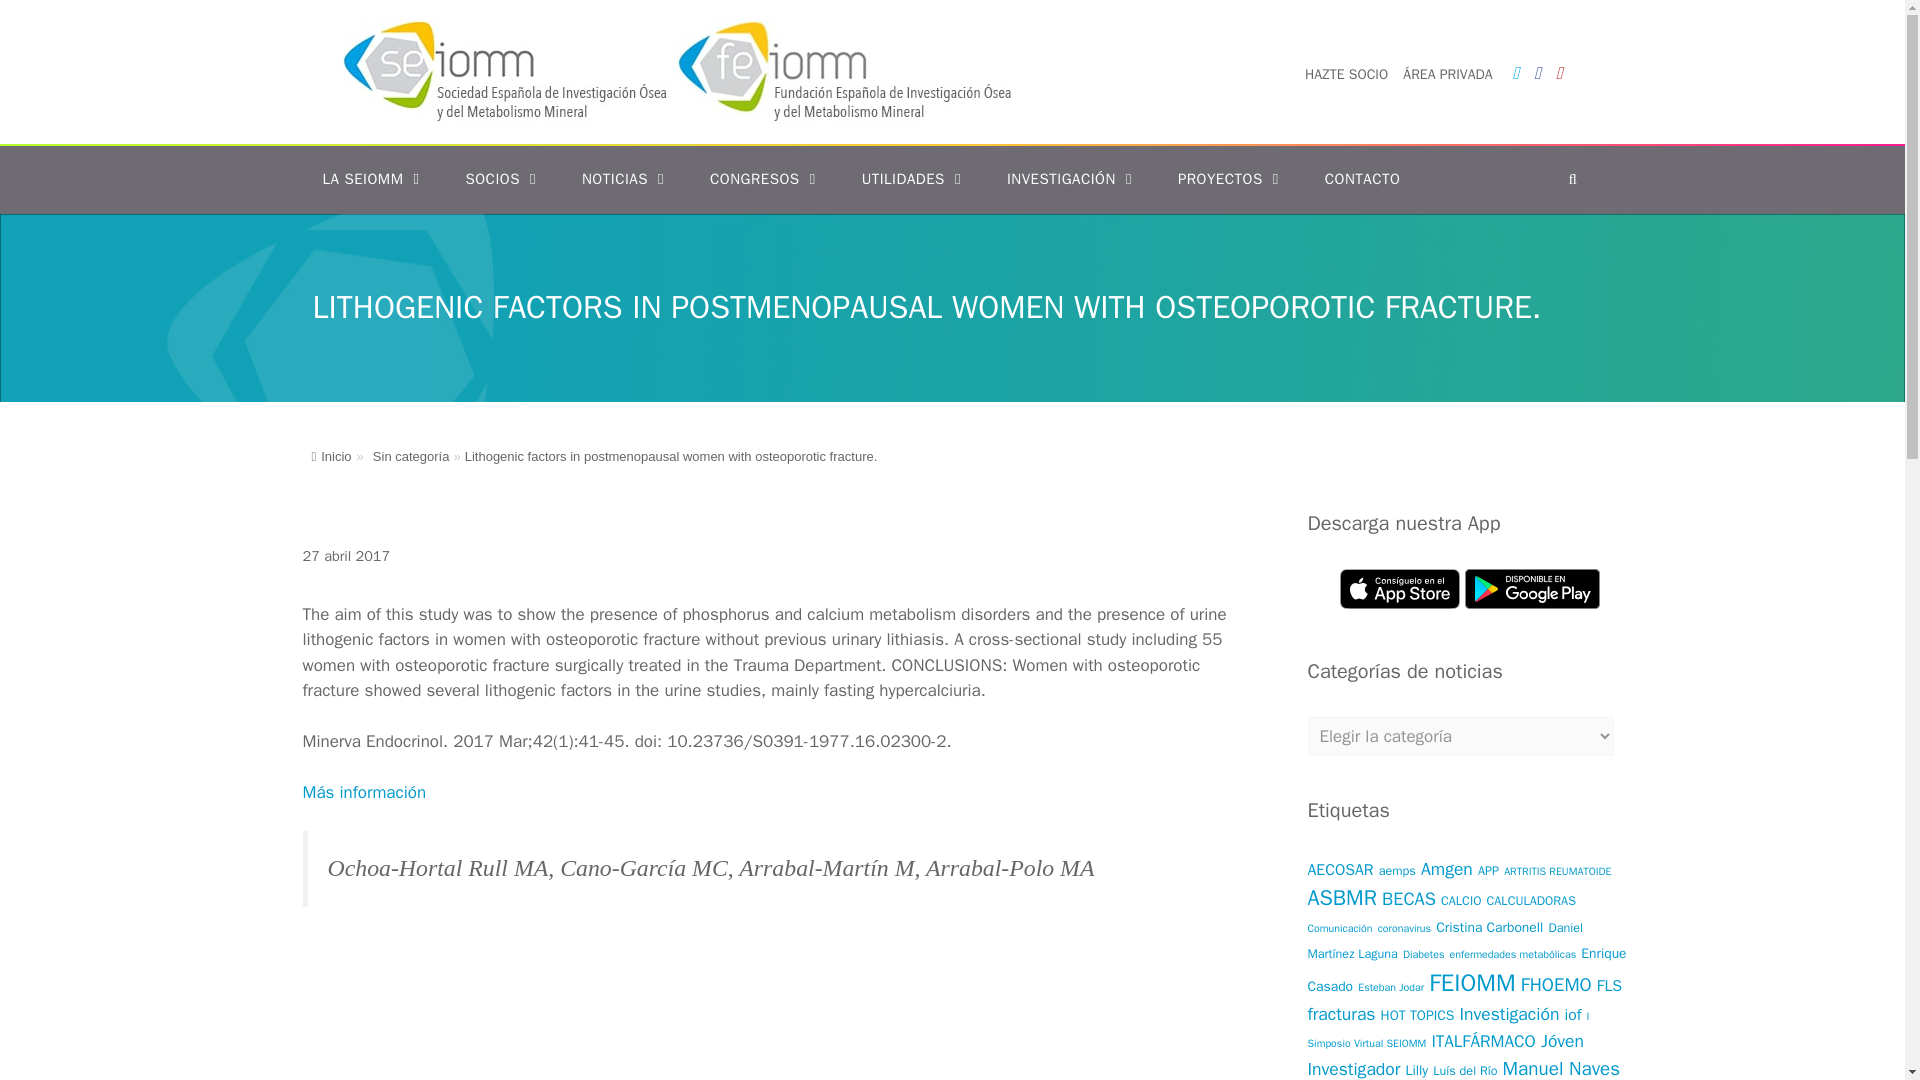  Describe the element at coordinates (504, 179) in the screenshot. I see `SOCIOS` at that location.